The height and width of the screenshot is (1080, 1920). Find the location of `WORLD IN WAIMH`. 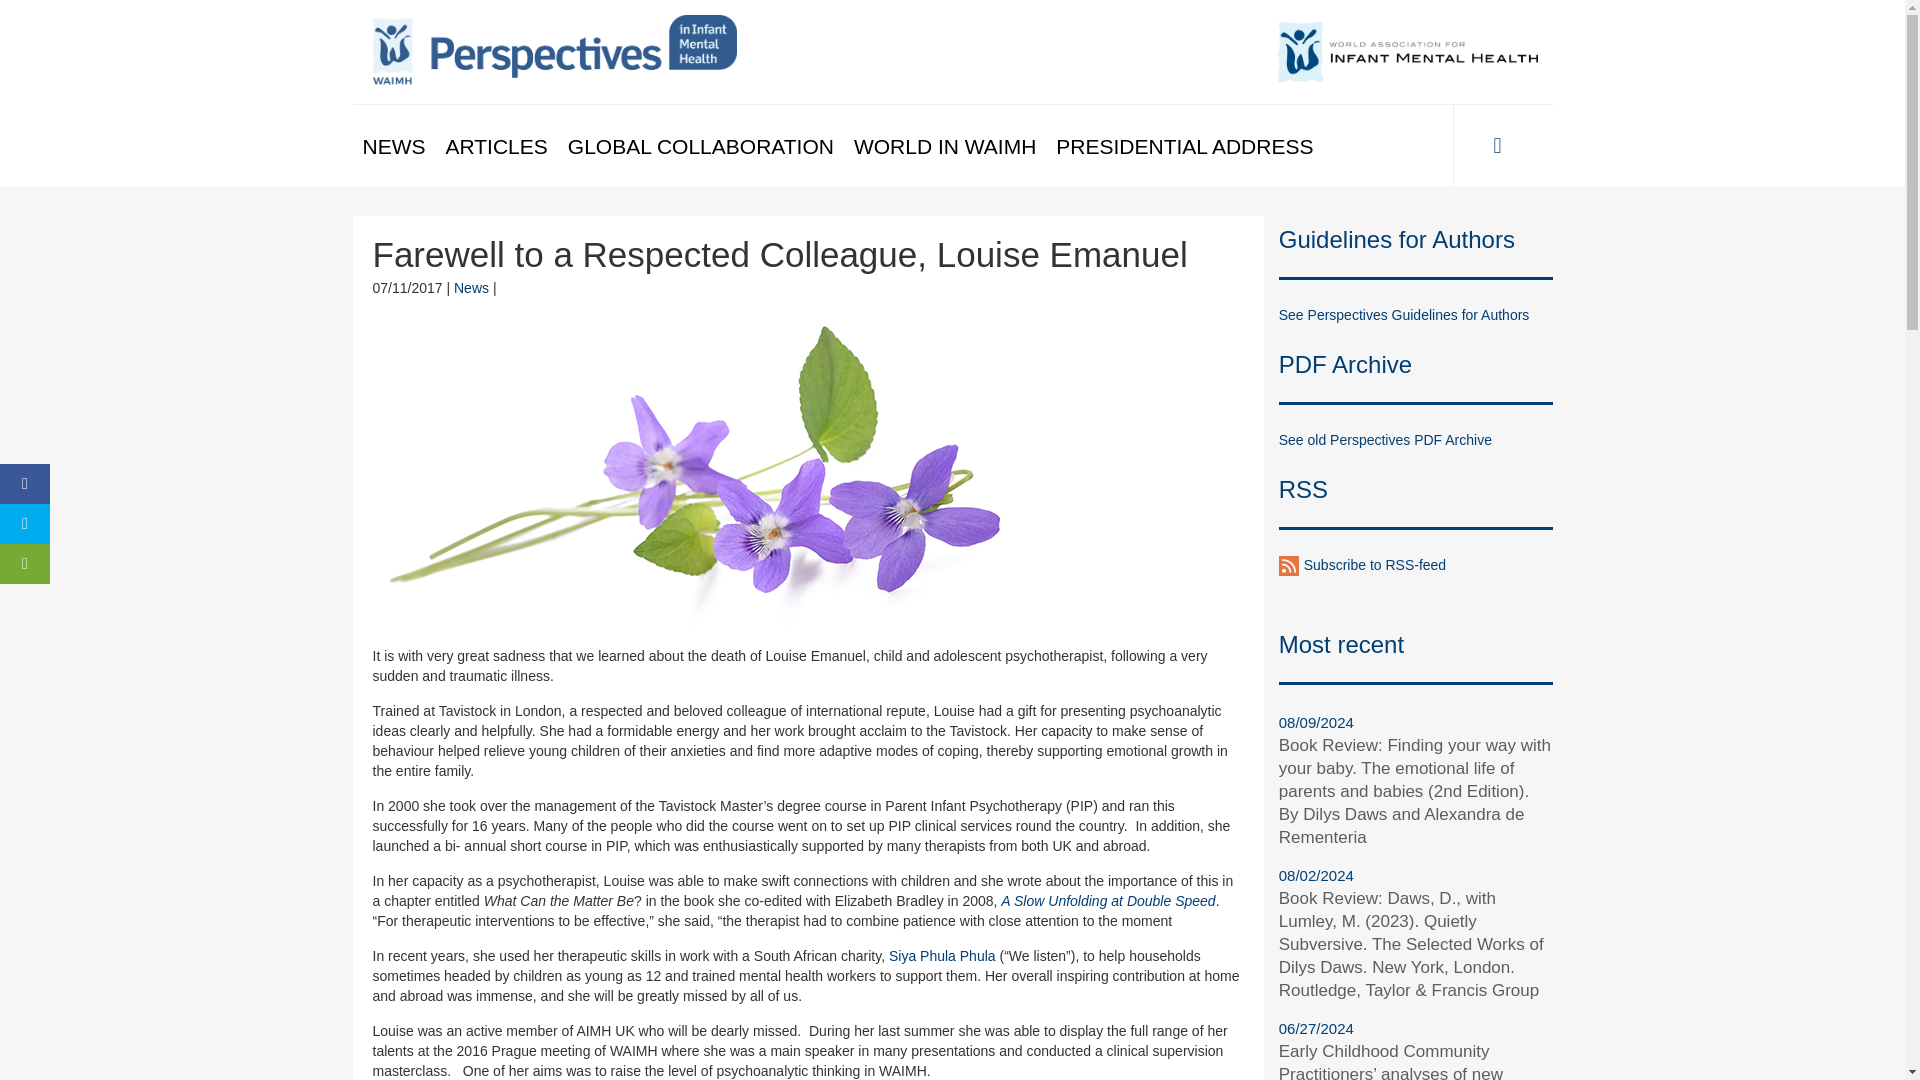

WORLD IN WAIMH is located at coordinates (945, 146).